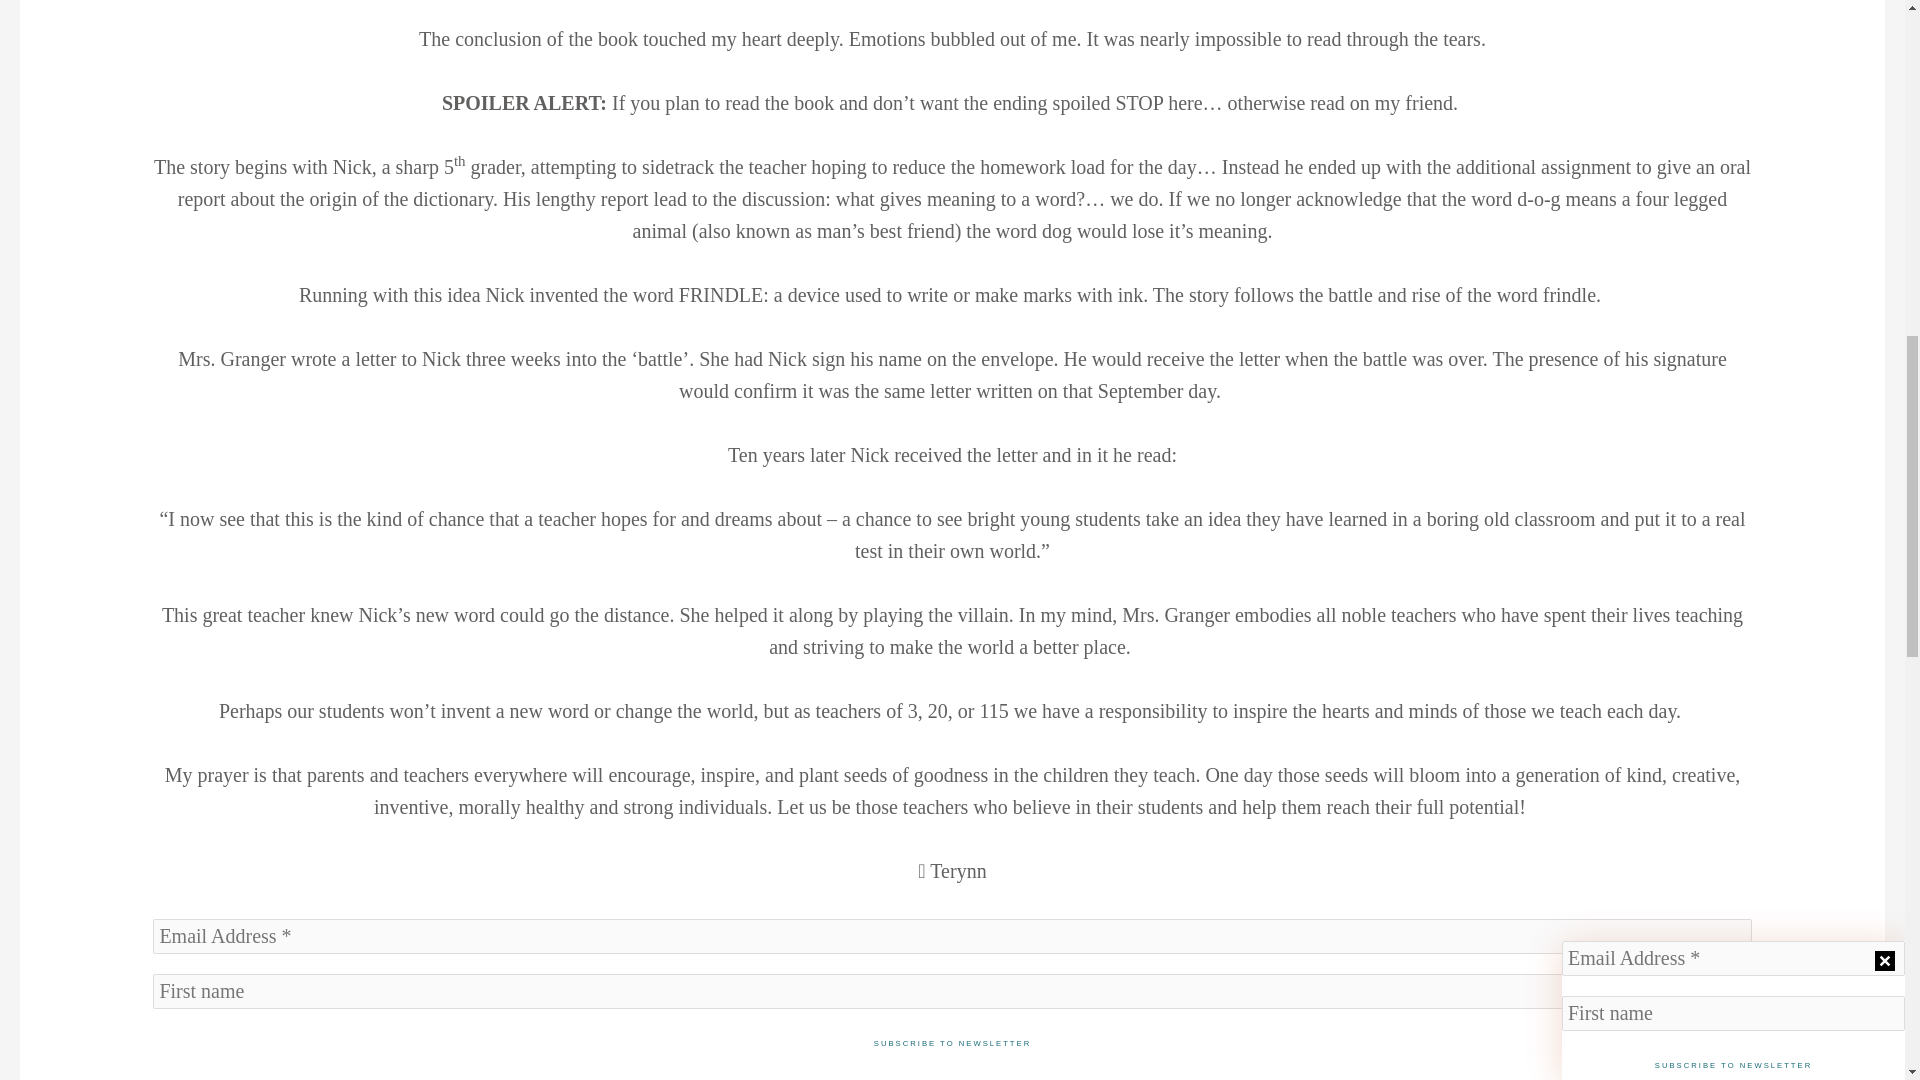 This screenshot has width=1920, height=1080. What do you see at coordinates (952, 1044) in the screenshot?
I see `Subscribe to Newsletter` at bounding box center [952, 1044].